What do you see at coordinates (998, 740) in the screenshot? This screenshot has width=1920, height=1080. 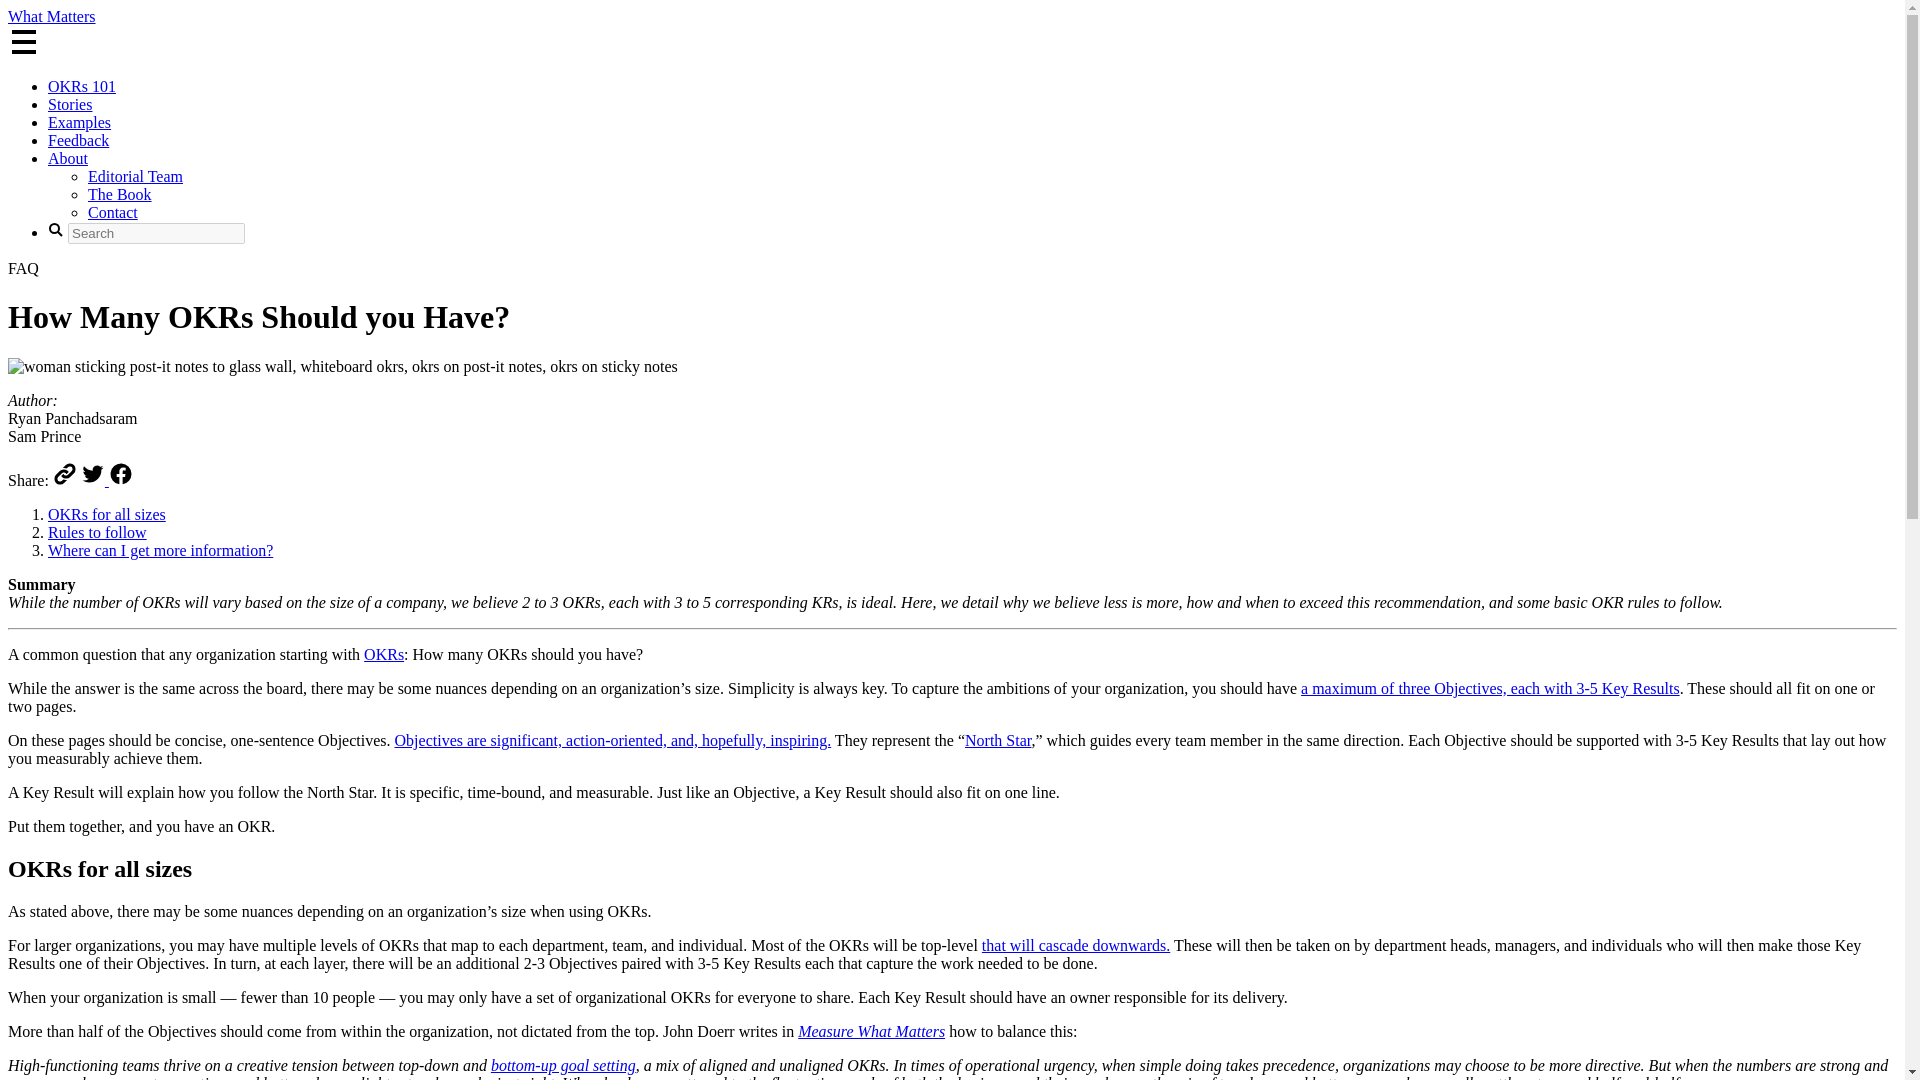 I see `North Star` at bounding box center [998, 740].